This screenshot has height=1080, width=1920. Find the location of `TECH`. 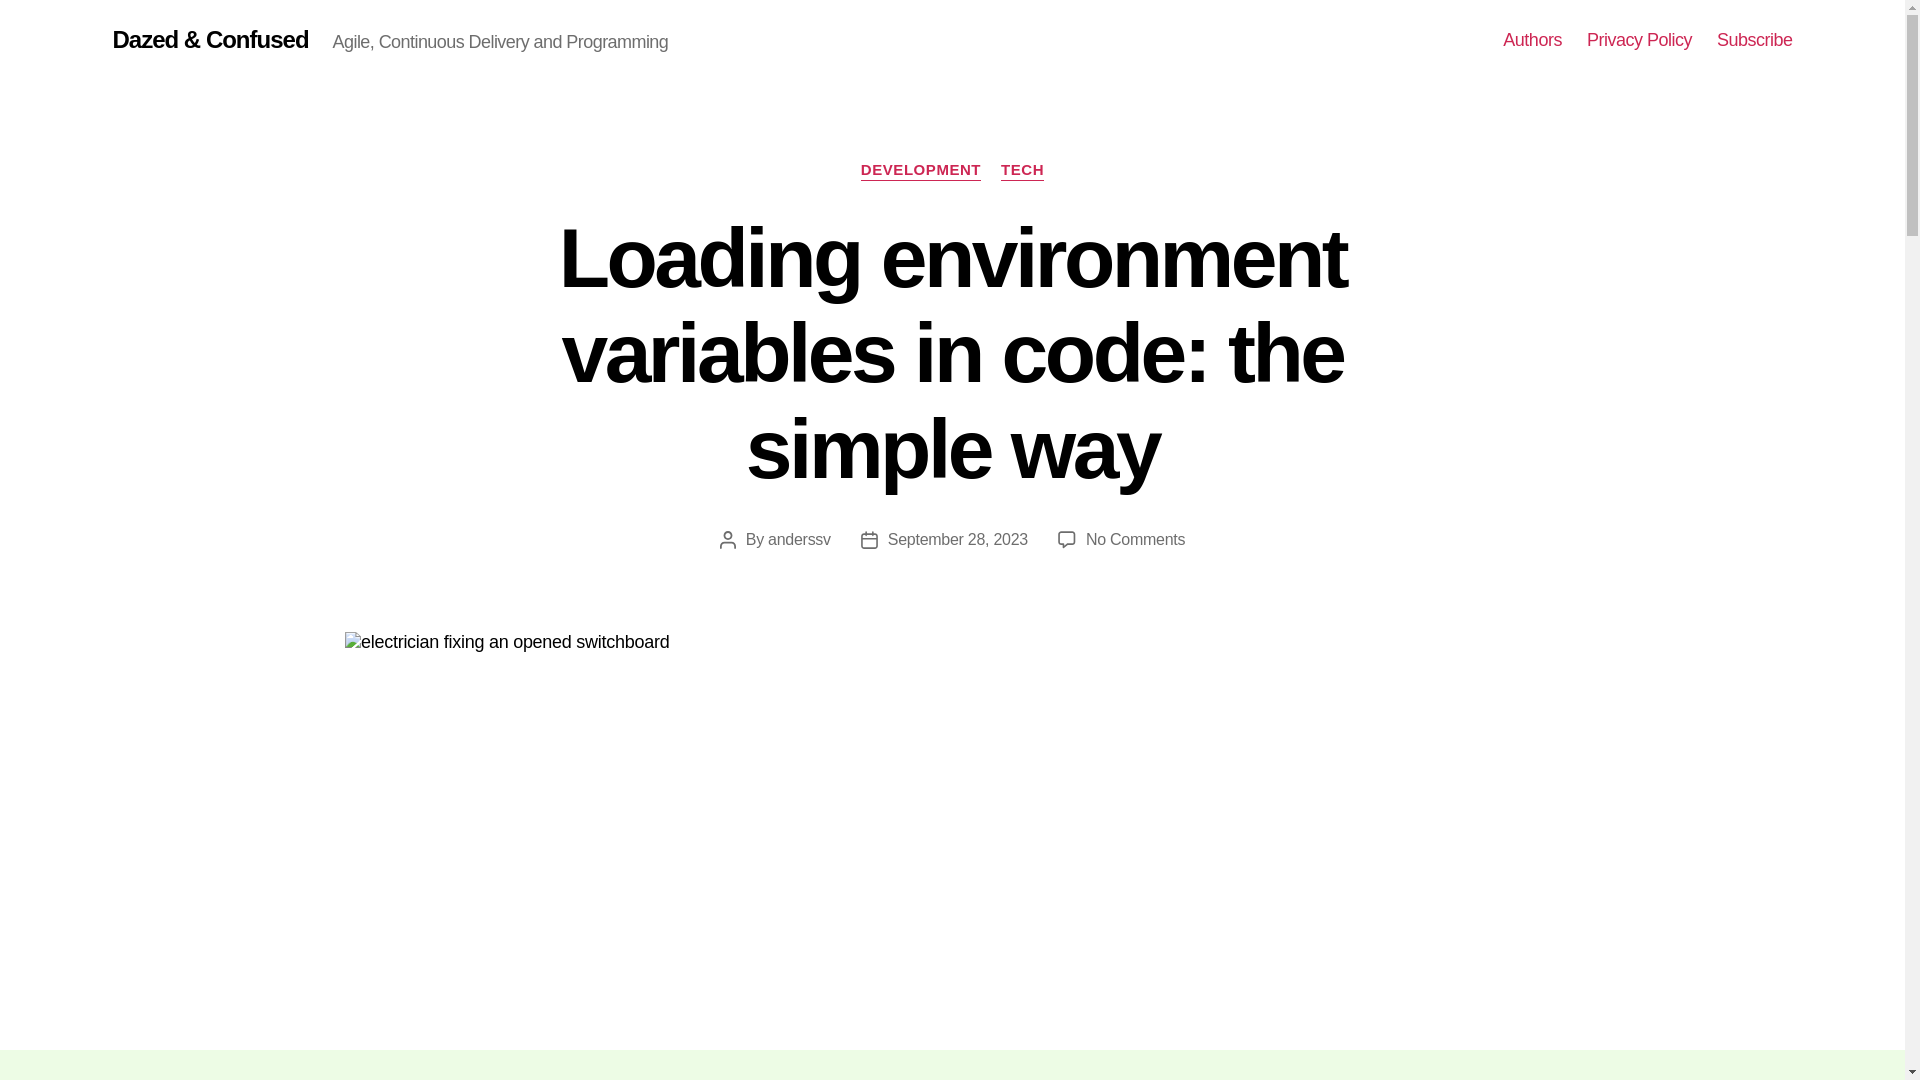

TECH is located at coordinates (1022, 170).